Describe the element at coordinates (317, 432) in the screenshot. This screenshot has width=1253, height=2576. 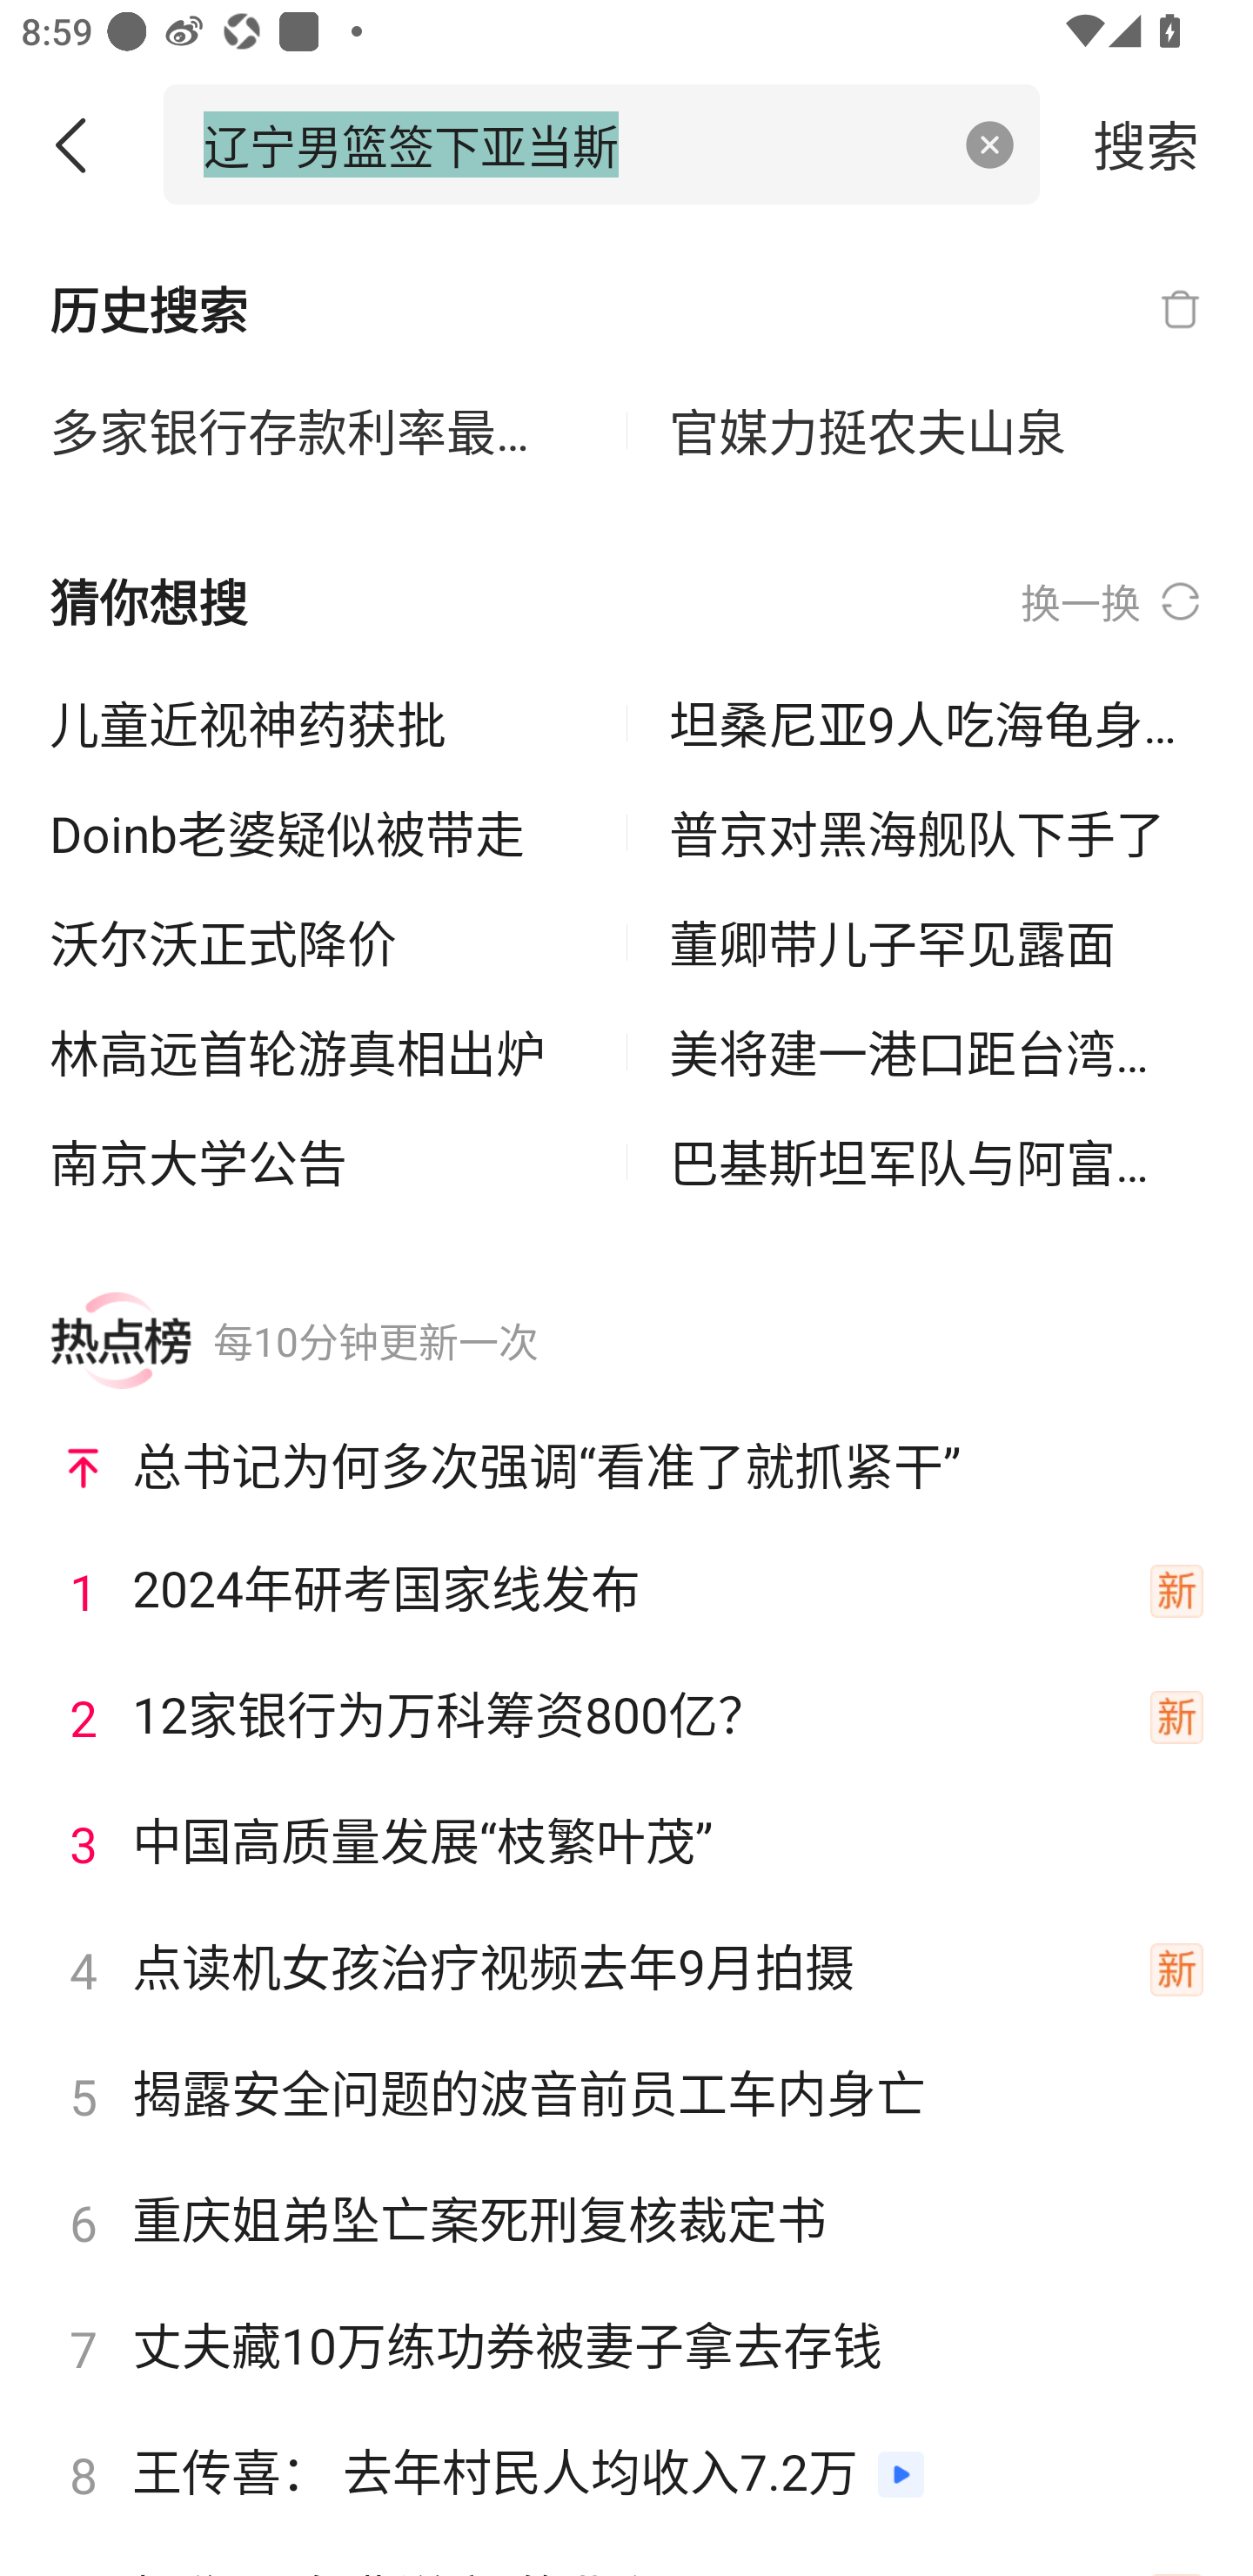
I see `多家银行存款利率最高达10%` at that location.